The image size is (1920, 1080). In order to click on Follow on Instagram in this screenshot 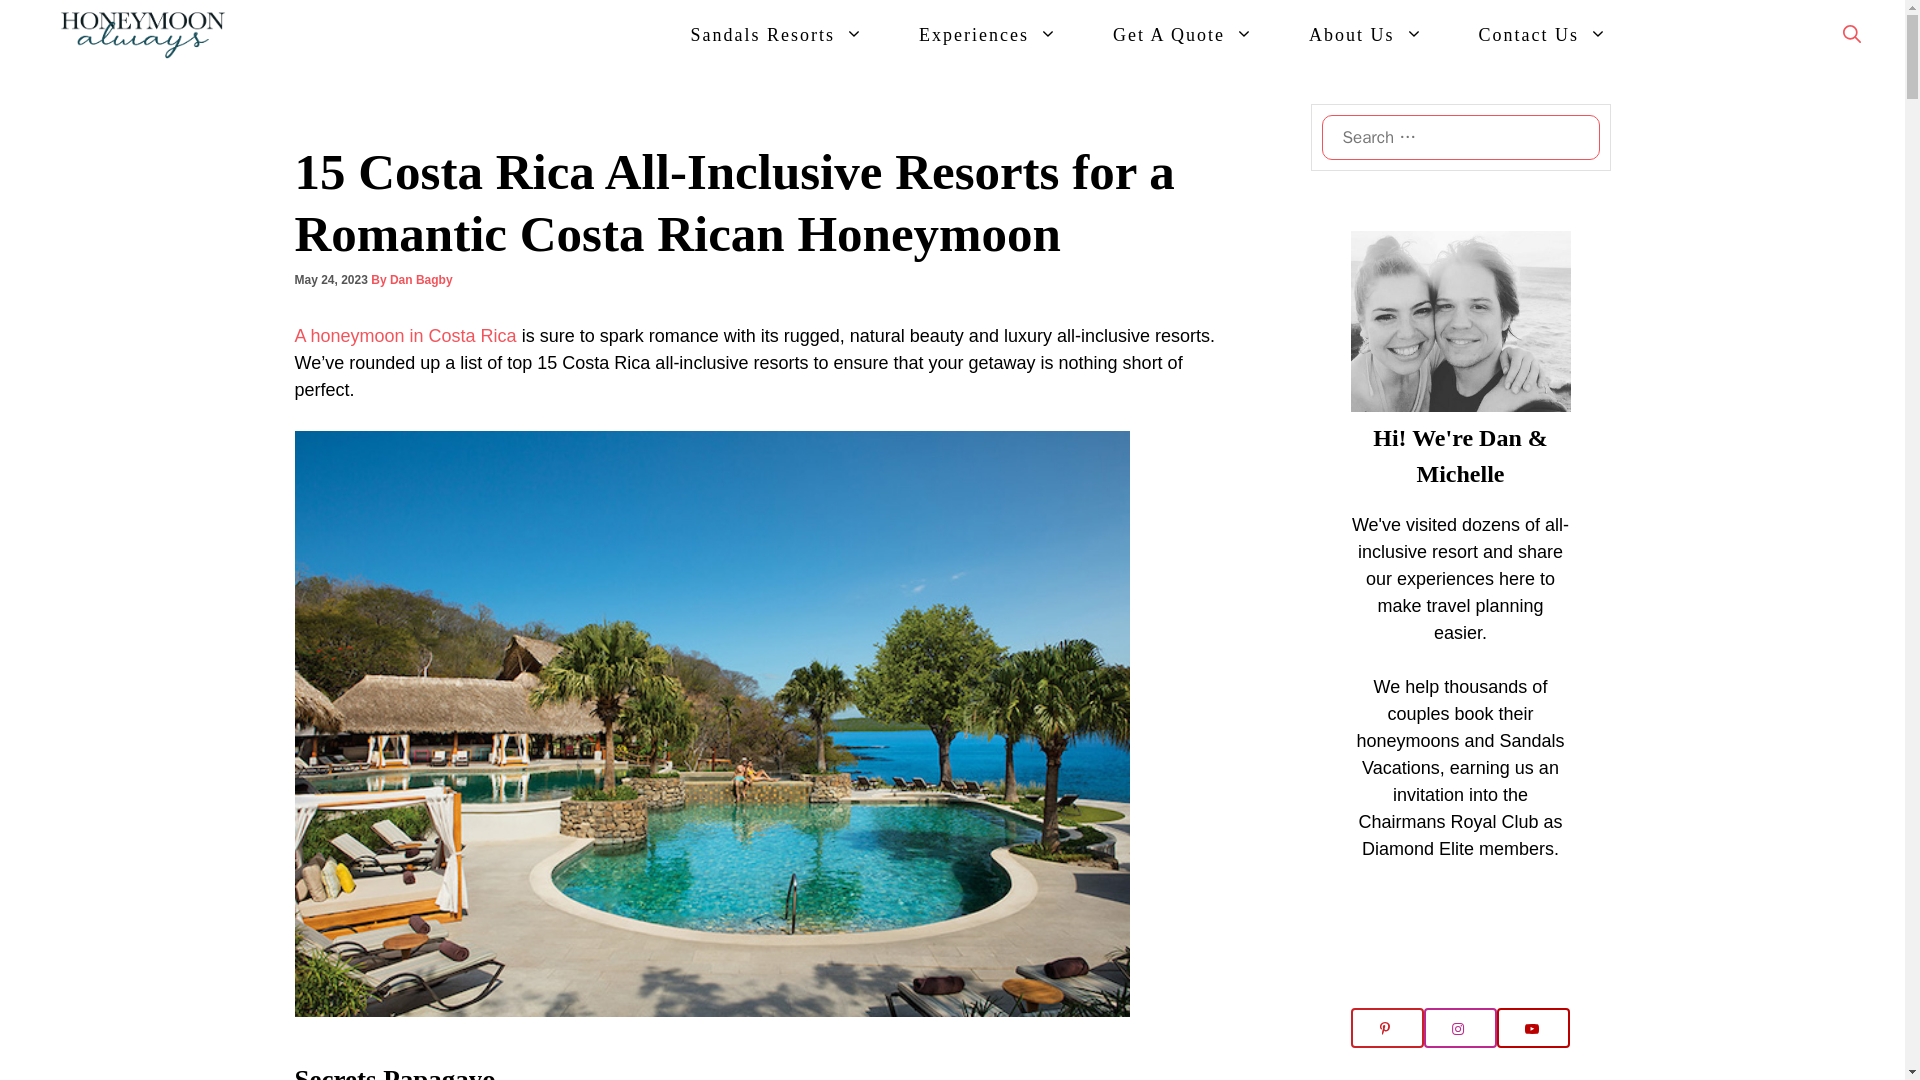, I will do `click(1460, 1027)`.